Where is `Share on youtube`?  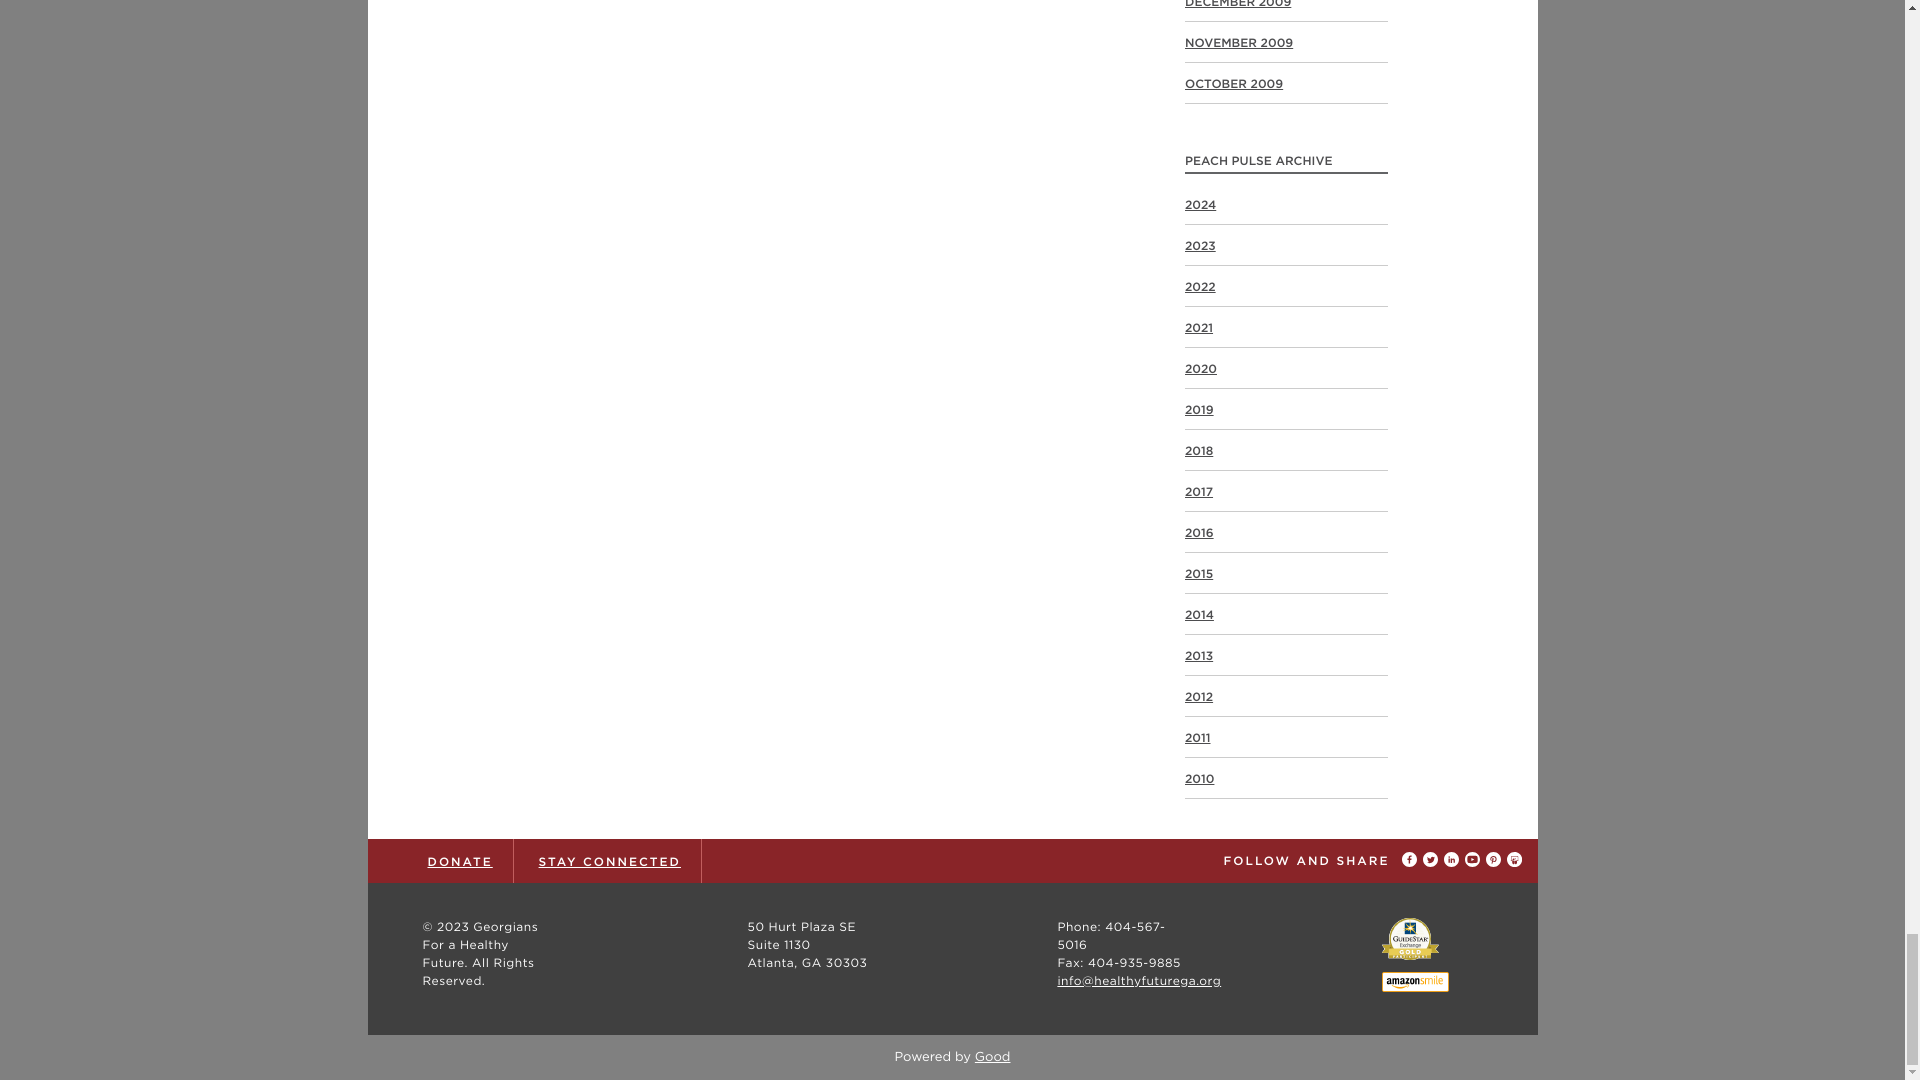
Share on youtube is located at coordinates (1474, 860).